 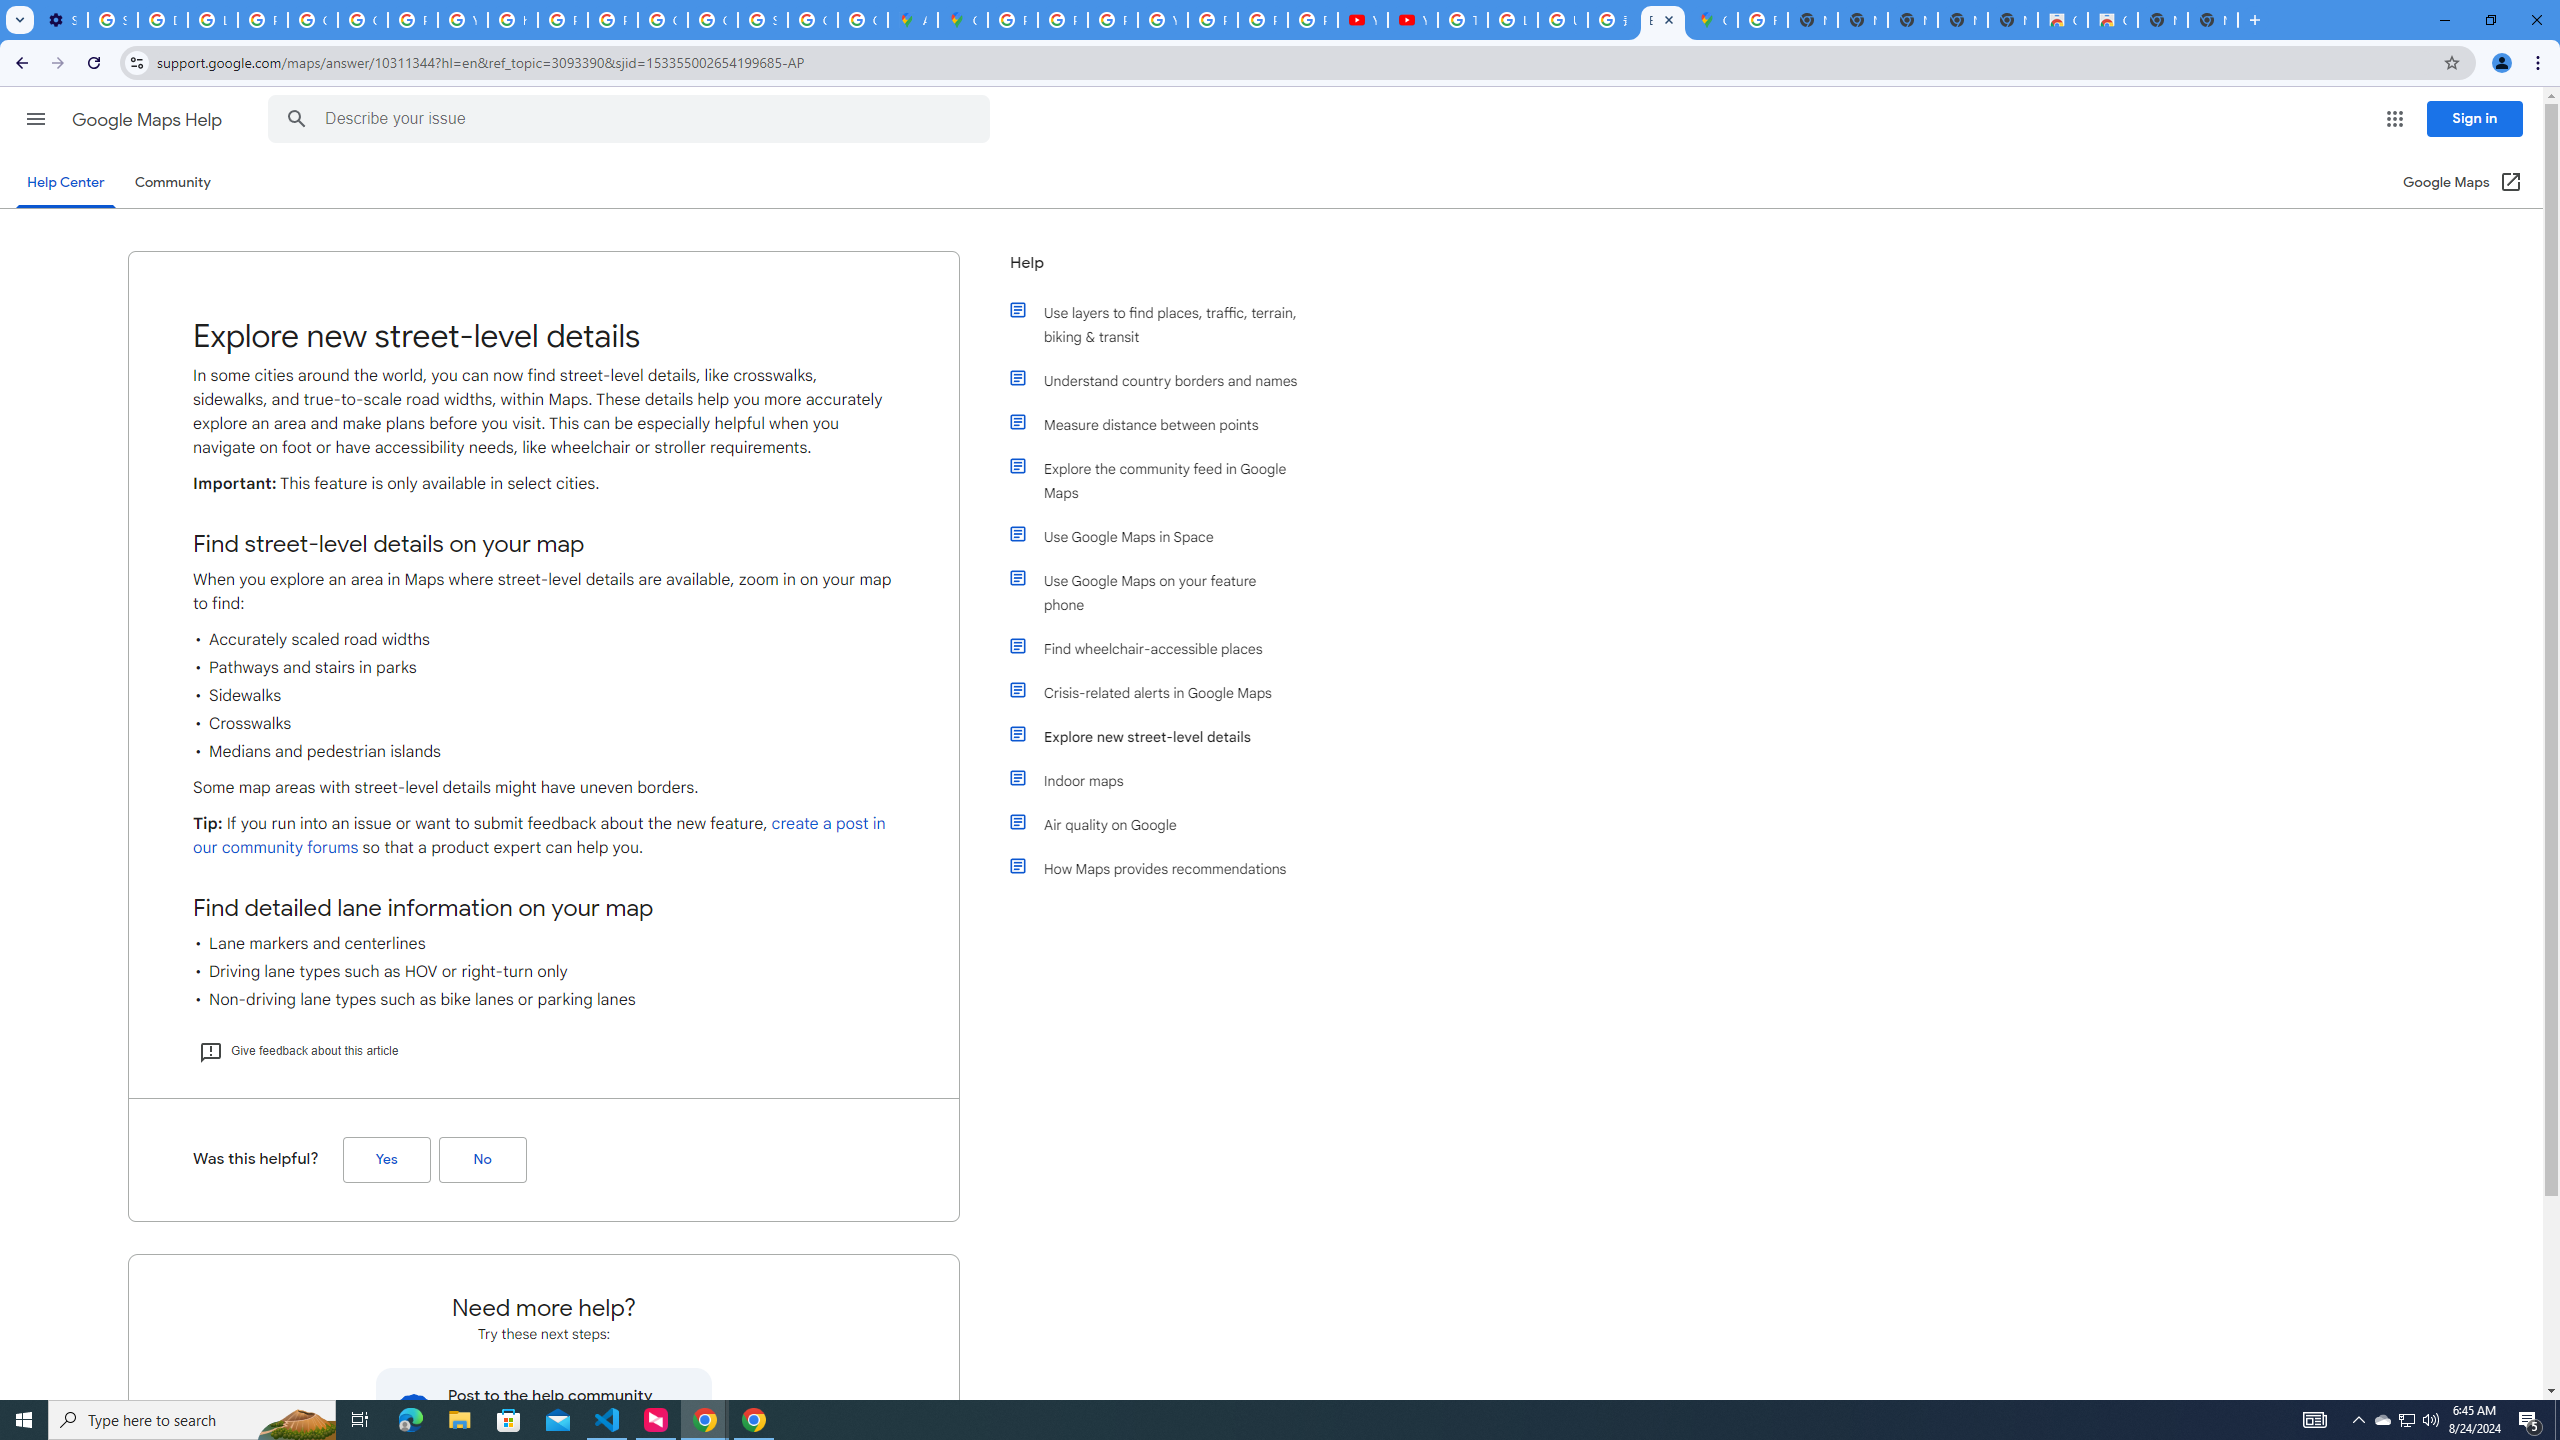 What do you see at coordinates (1462, 20) in the screenshot?
I see `Tips & tricks for Chrome - Google Chrome Help` at bounding box center [1462, 20].